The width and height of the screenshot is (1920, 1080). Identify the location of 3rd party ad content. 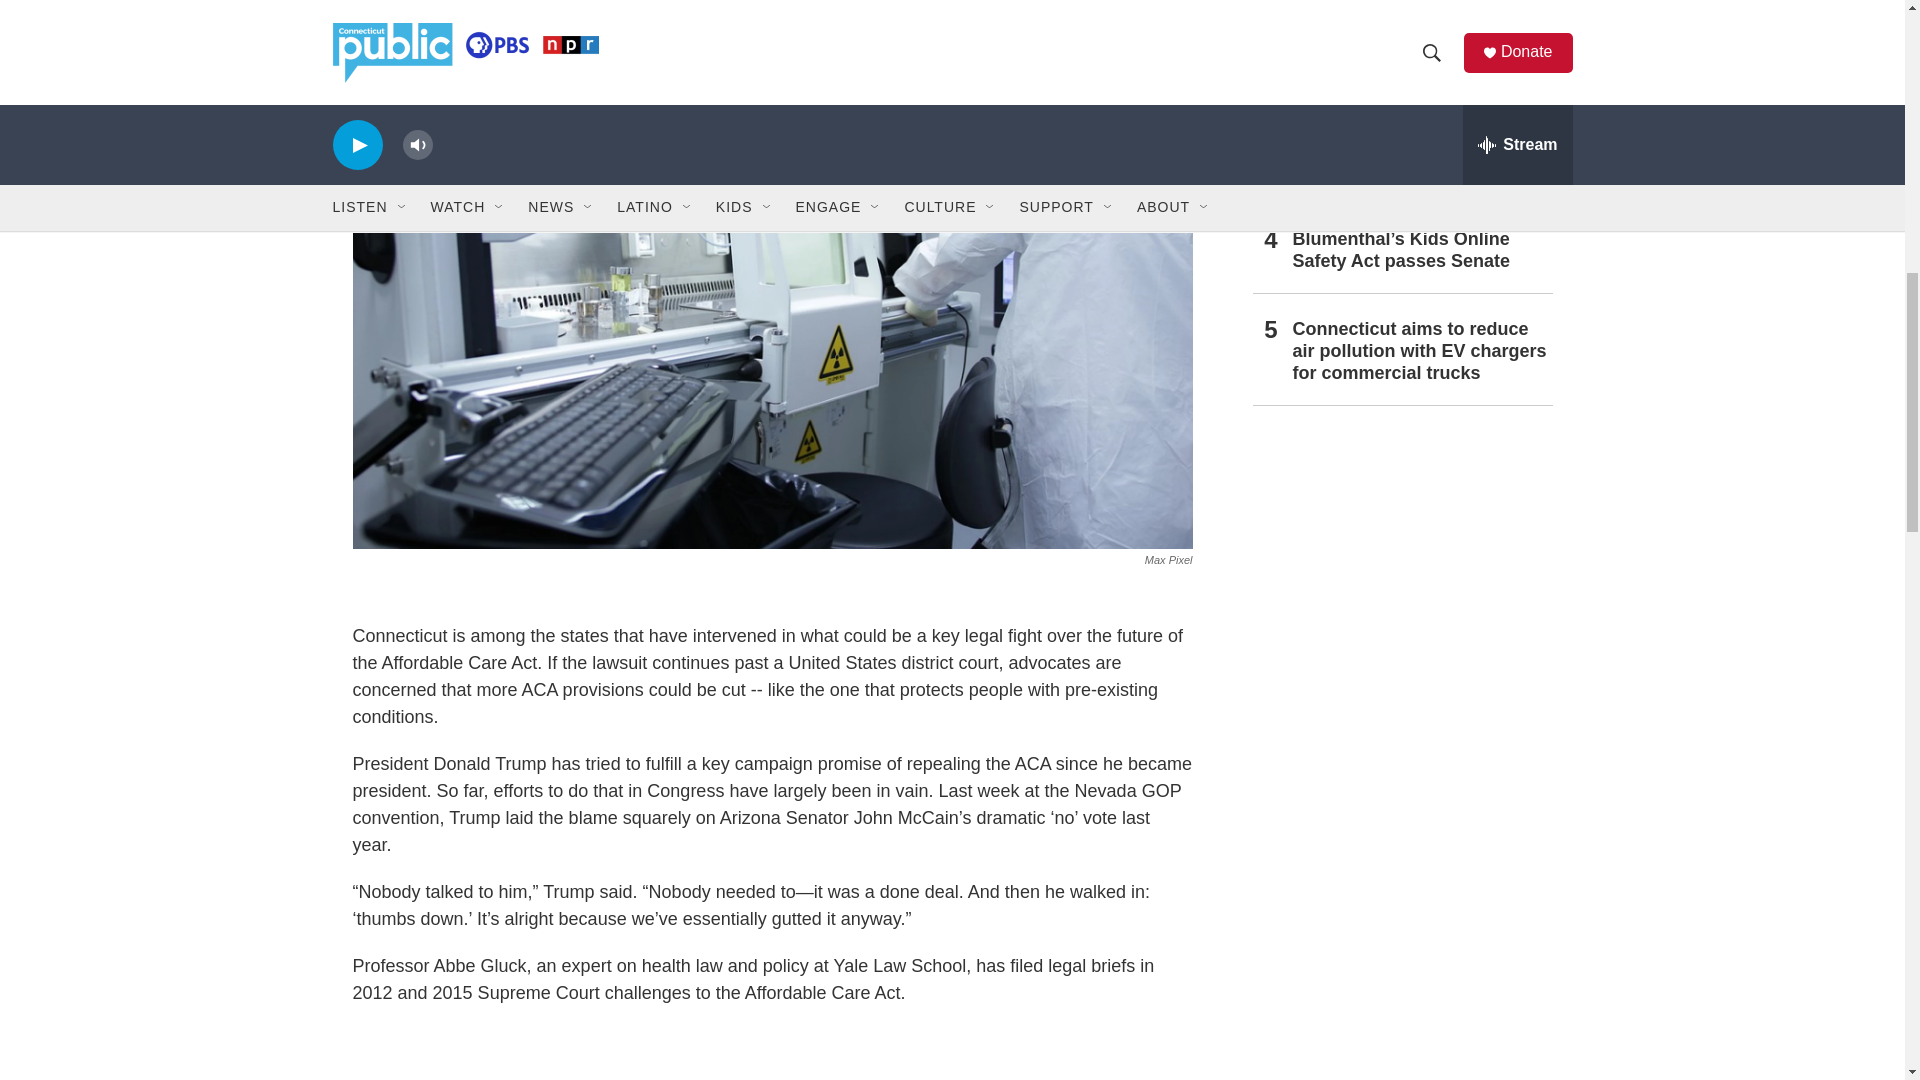
(1401, 1053).